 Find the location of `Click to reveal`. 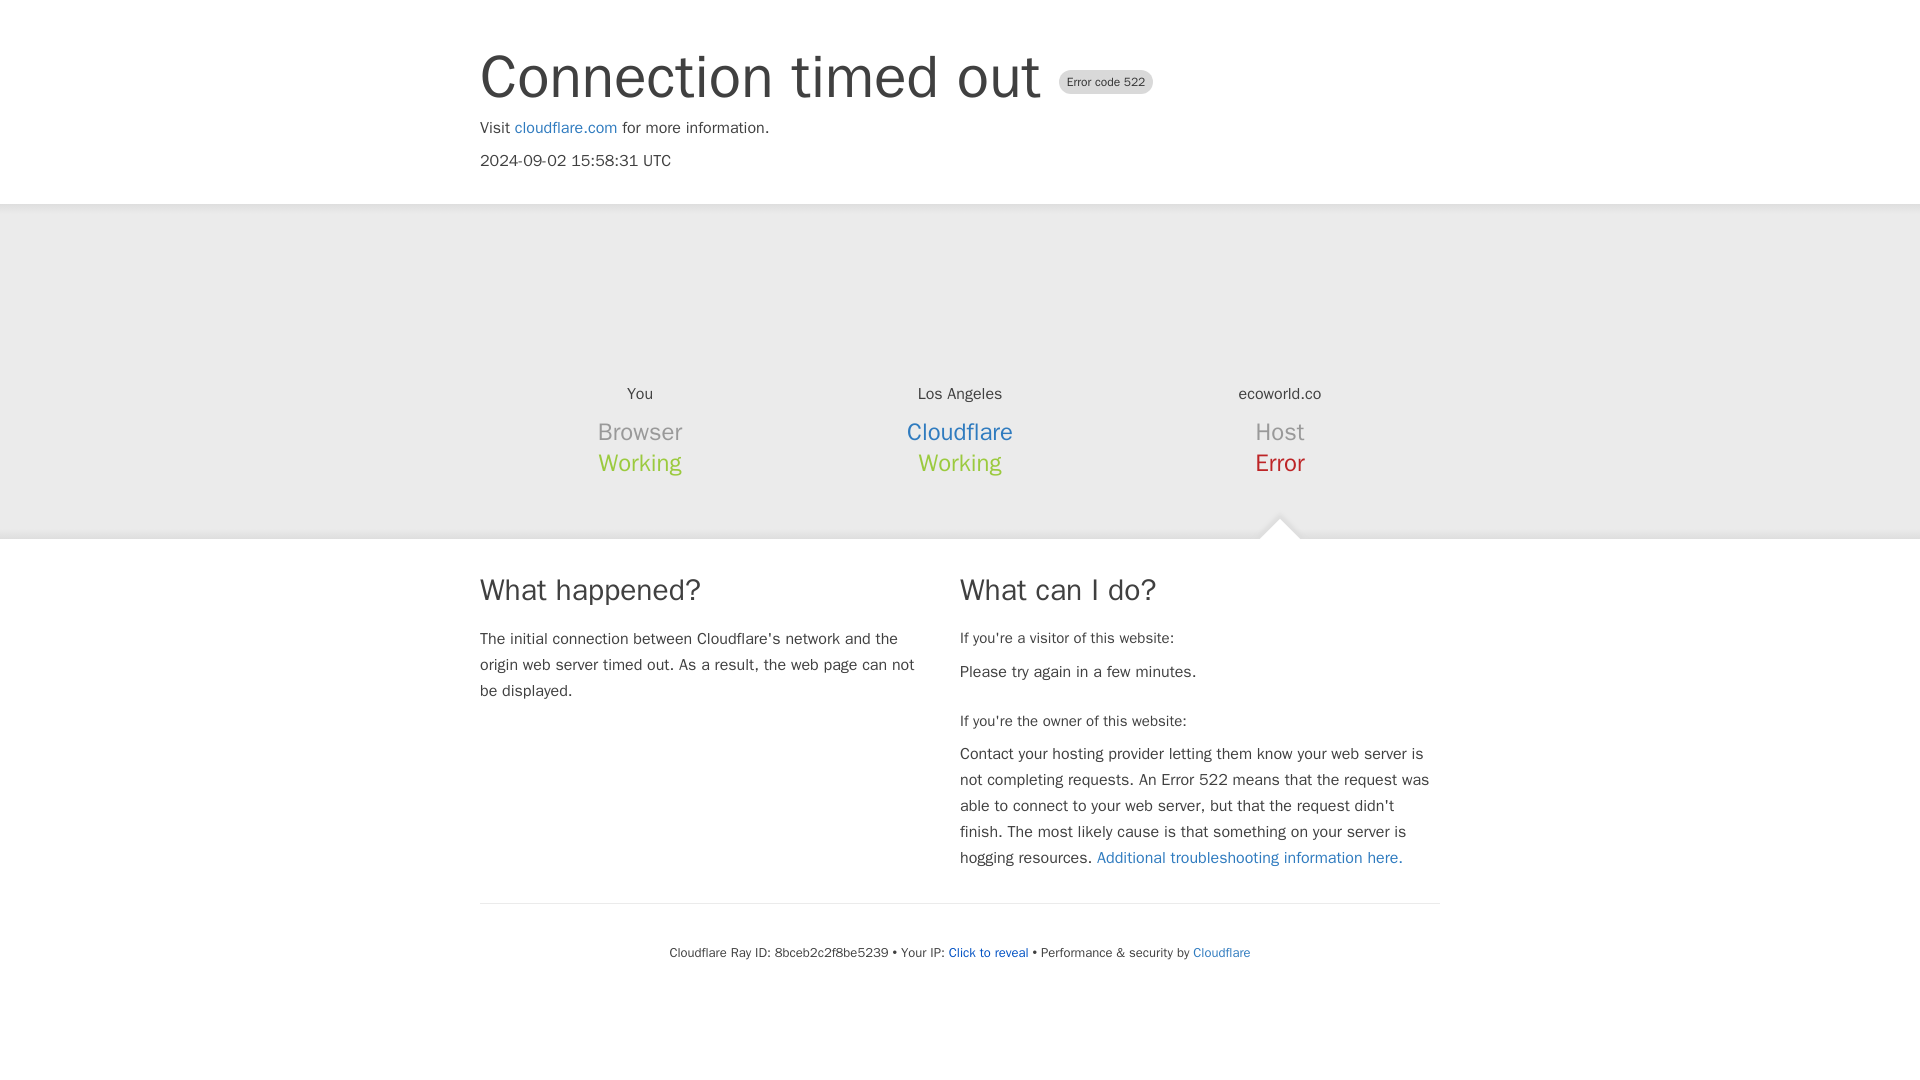

Click to reveal is located at coordinates (988, 952).